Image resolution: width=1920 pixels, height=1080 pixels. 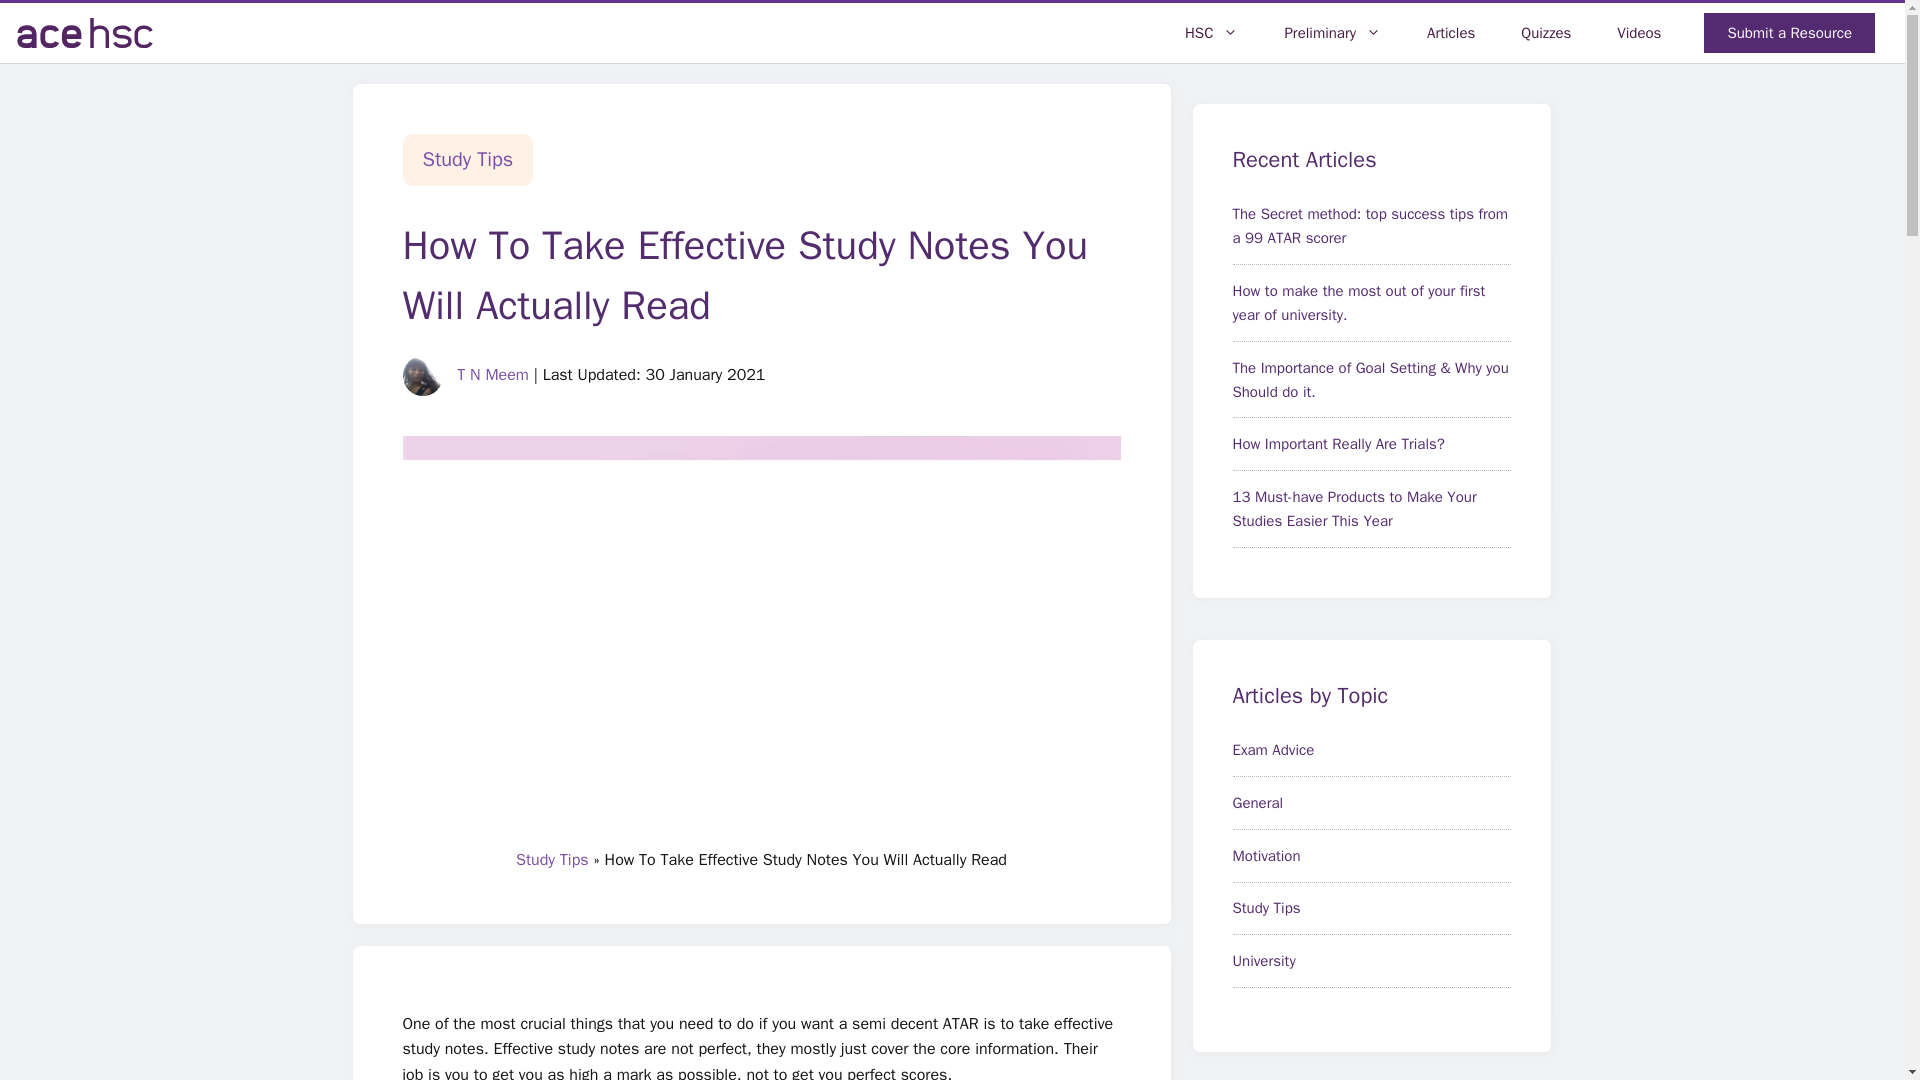 What do you see at coordinates (1450, 32) in the screenshot?
I see `Articles` at bounding box center [1450, 32].